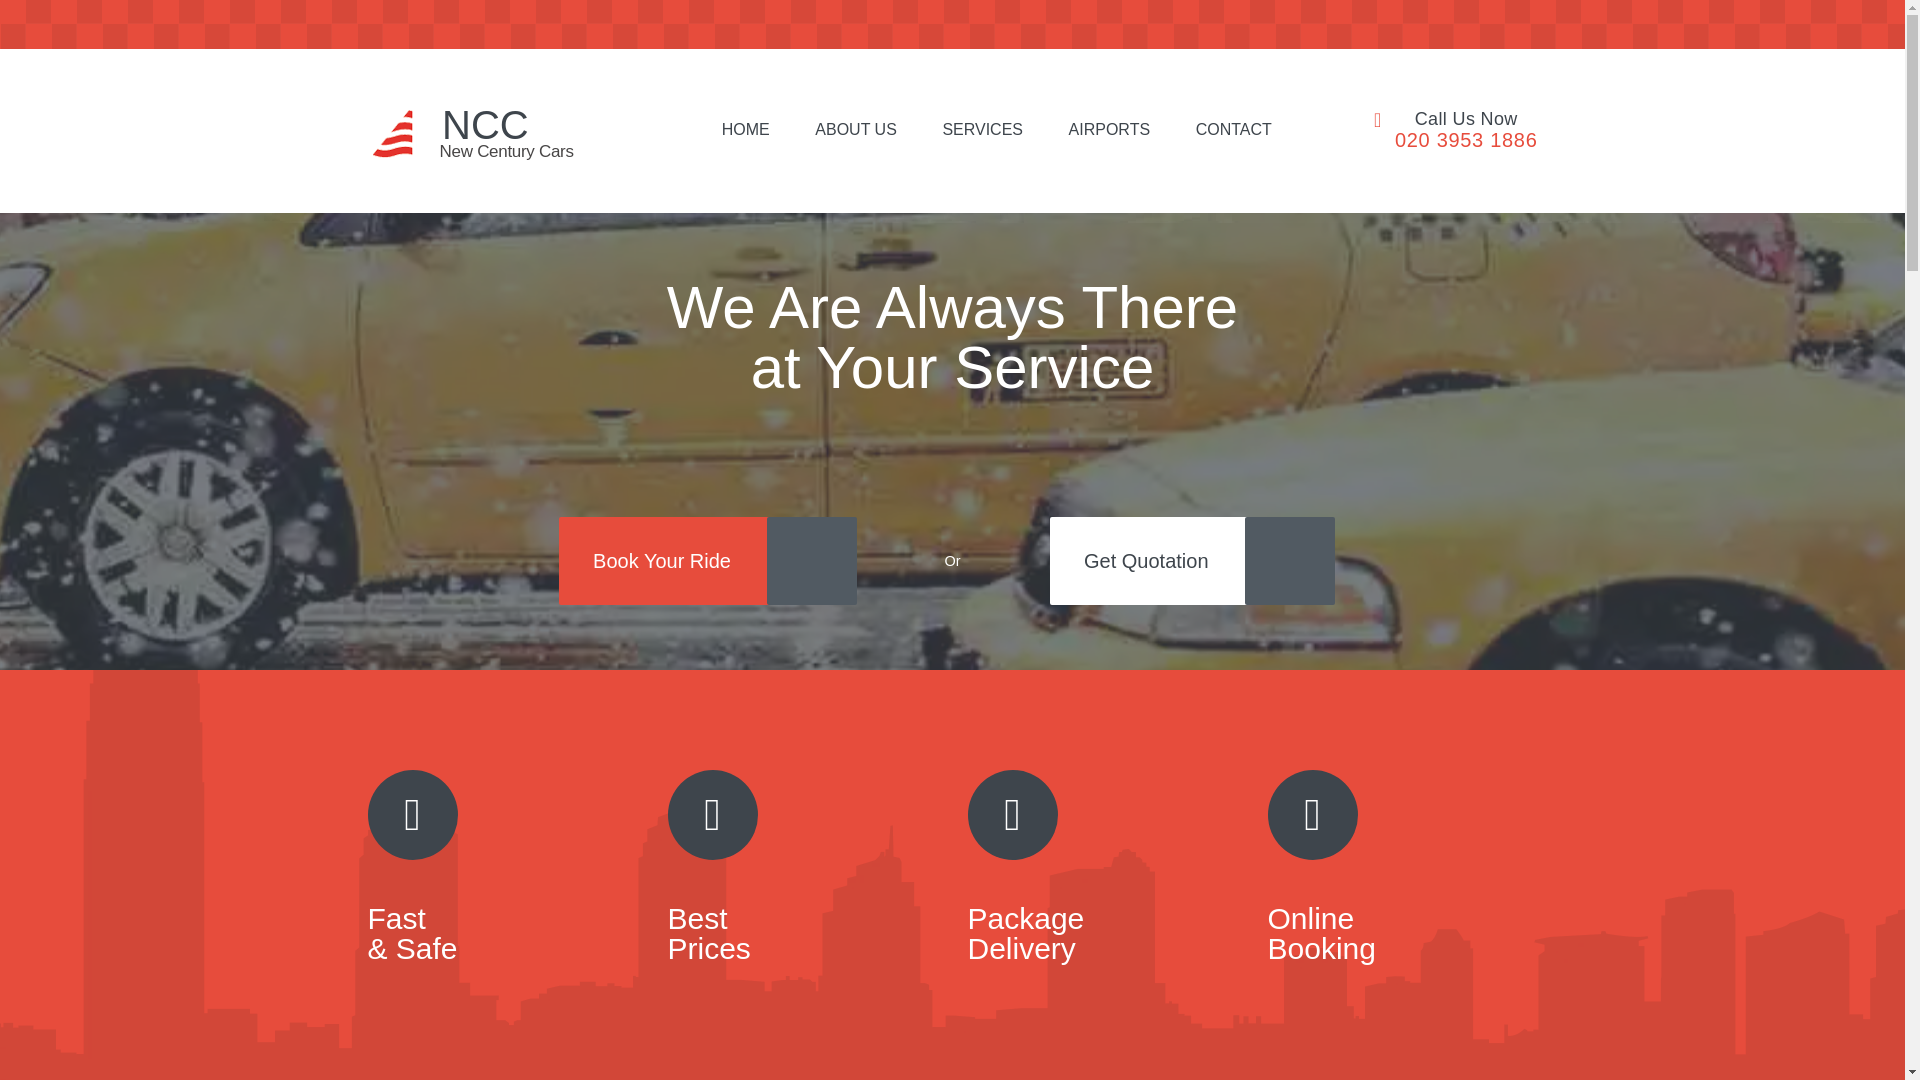 The height and width of the screenshot is (1080, 1920). Describe the element at coordinates (745, 130) in the screenshot. I see `NCC - New Century Cars, Rayners Lane Minicabs` at that location.